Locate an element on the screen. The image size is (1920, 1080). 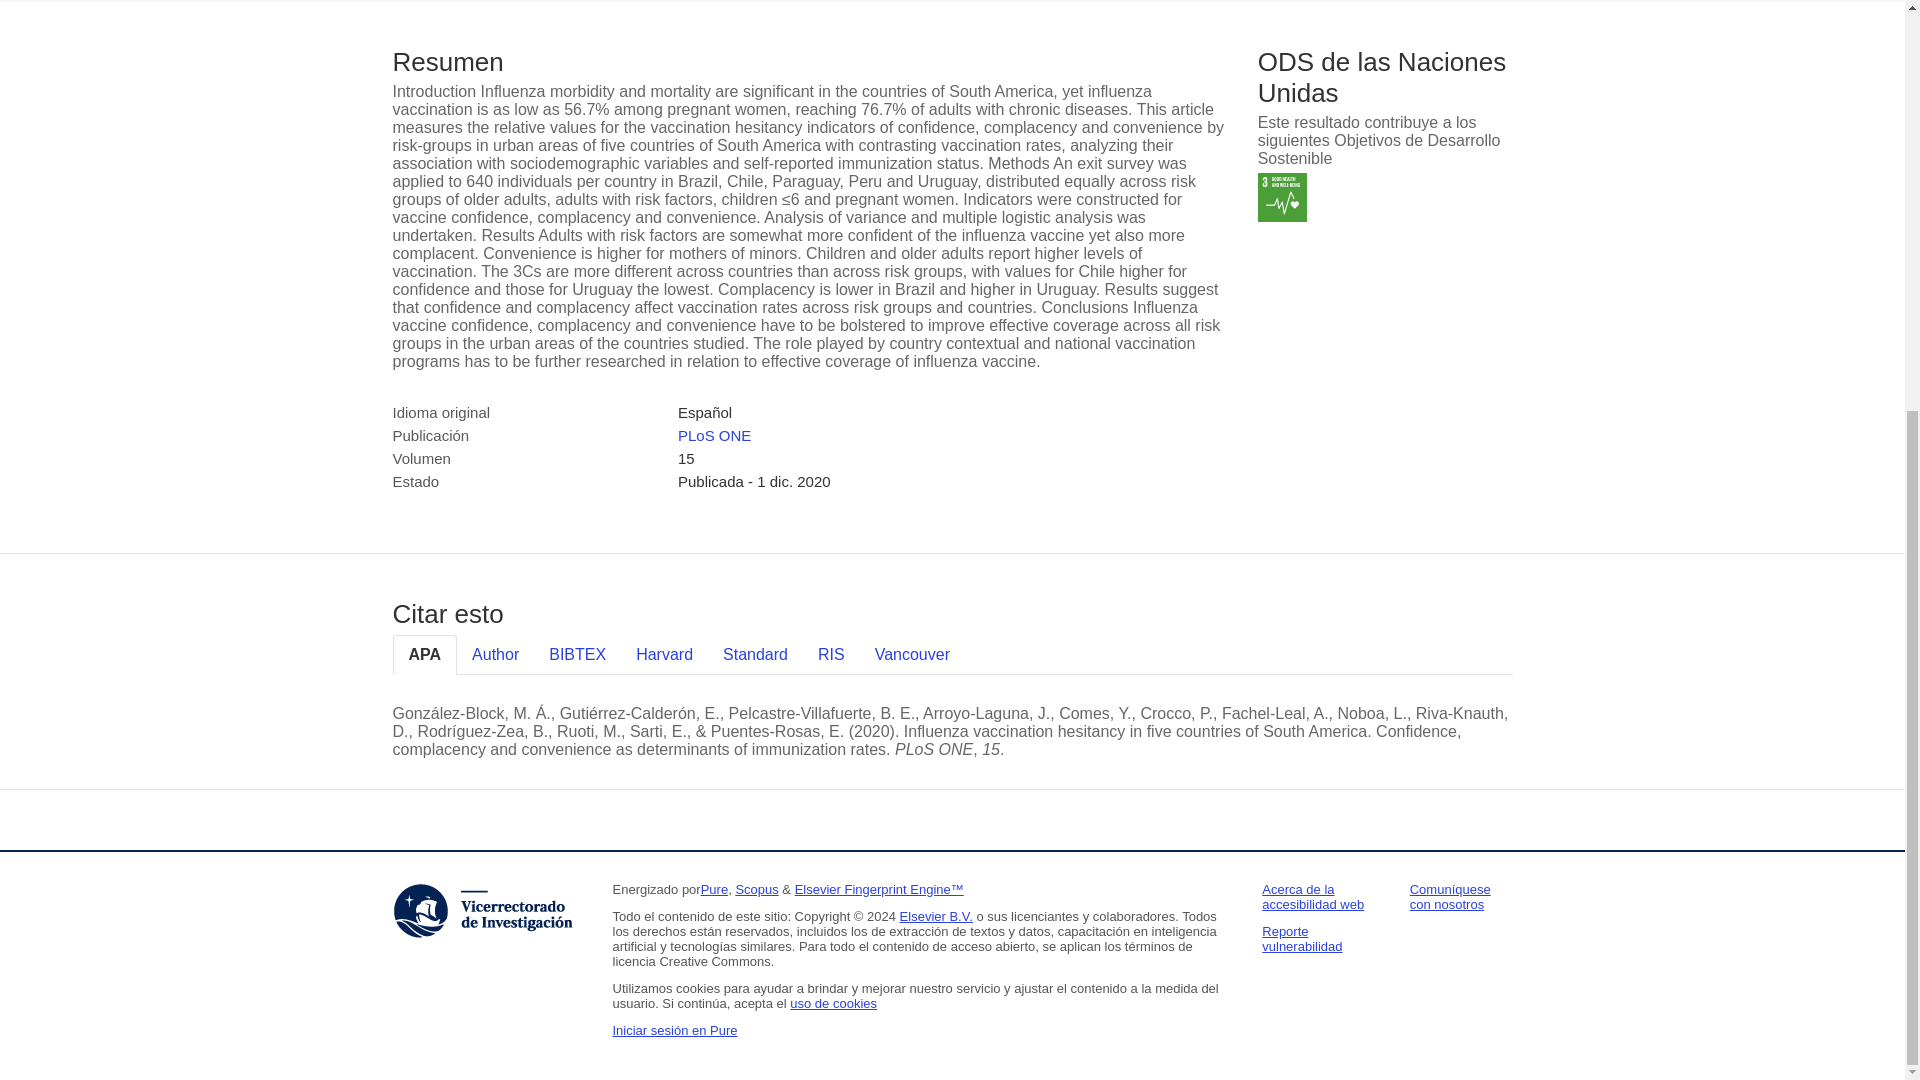
PLoS ONE is located at coordinates (714, 434).